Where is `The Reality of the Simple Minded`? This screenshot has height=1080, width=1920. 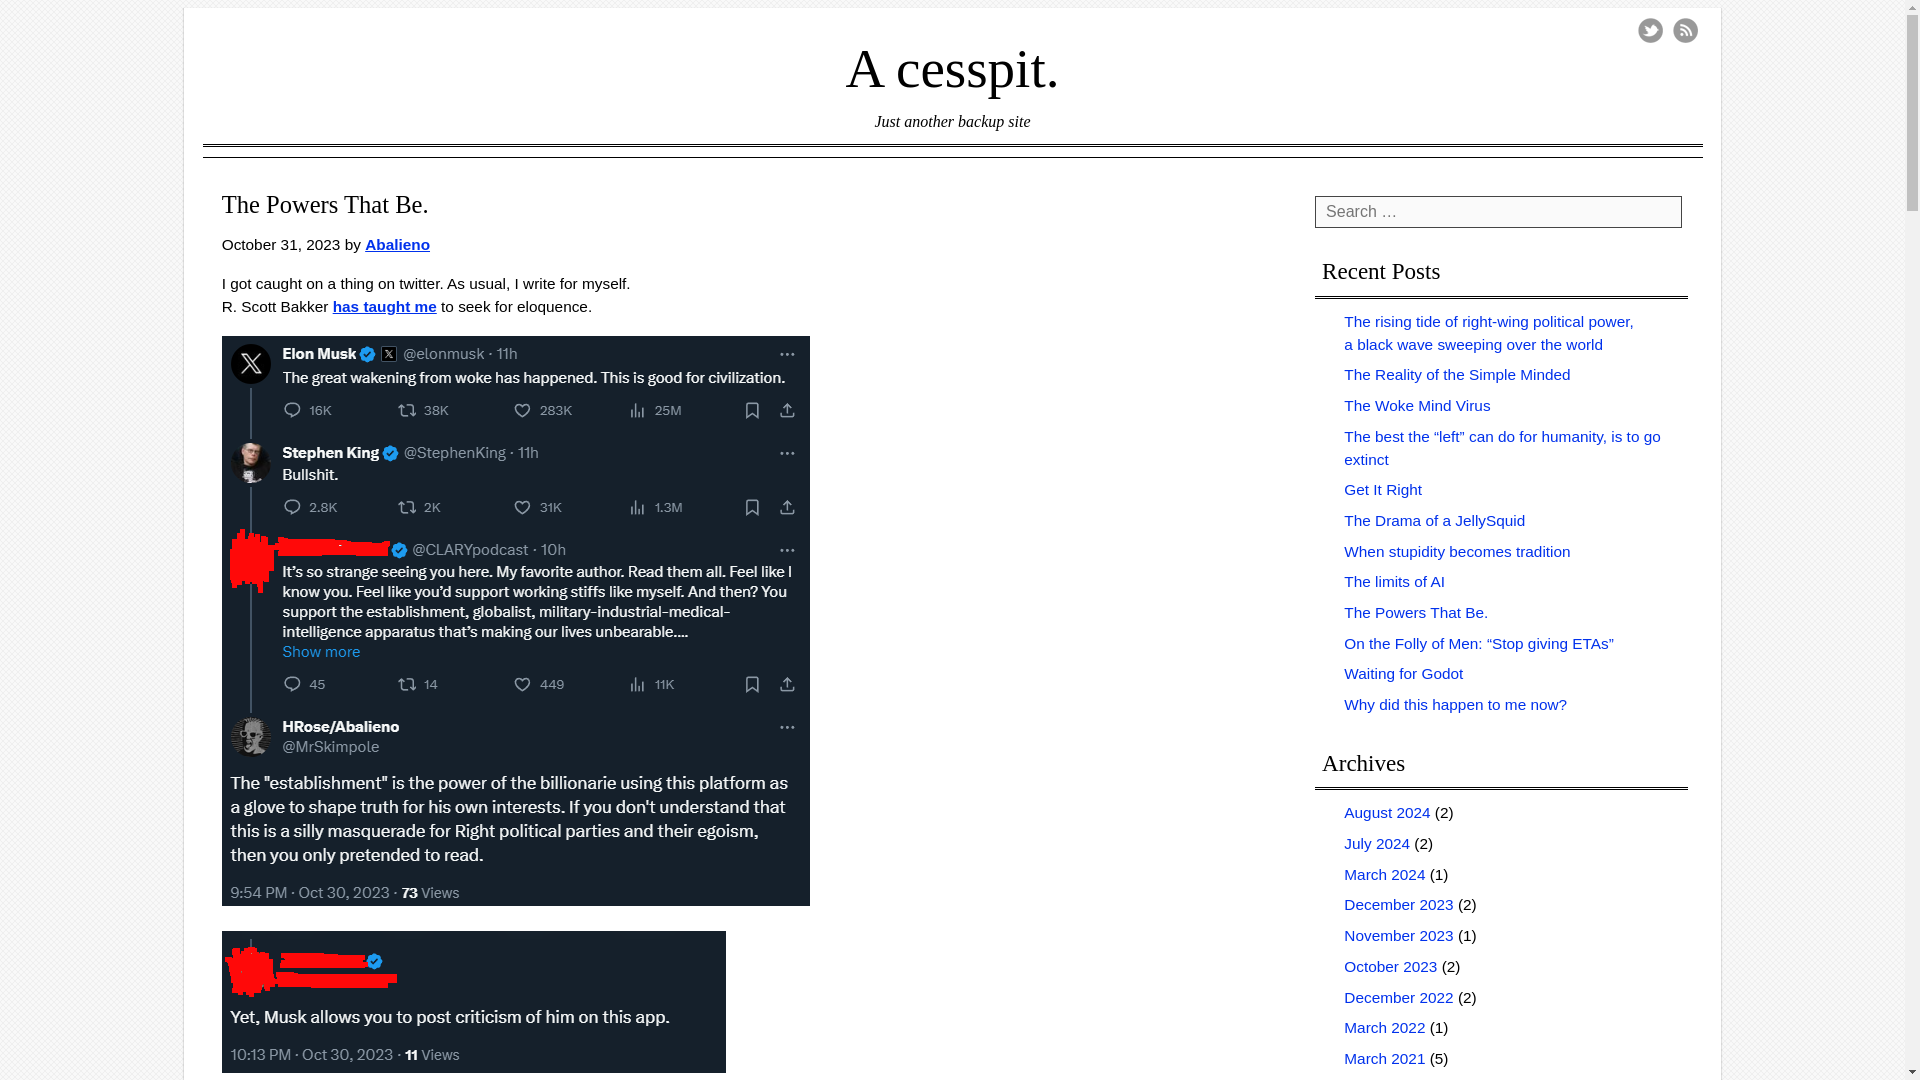 The Reality of the Simple Minded is located at coordinates (1457, 374).